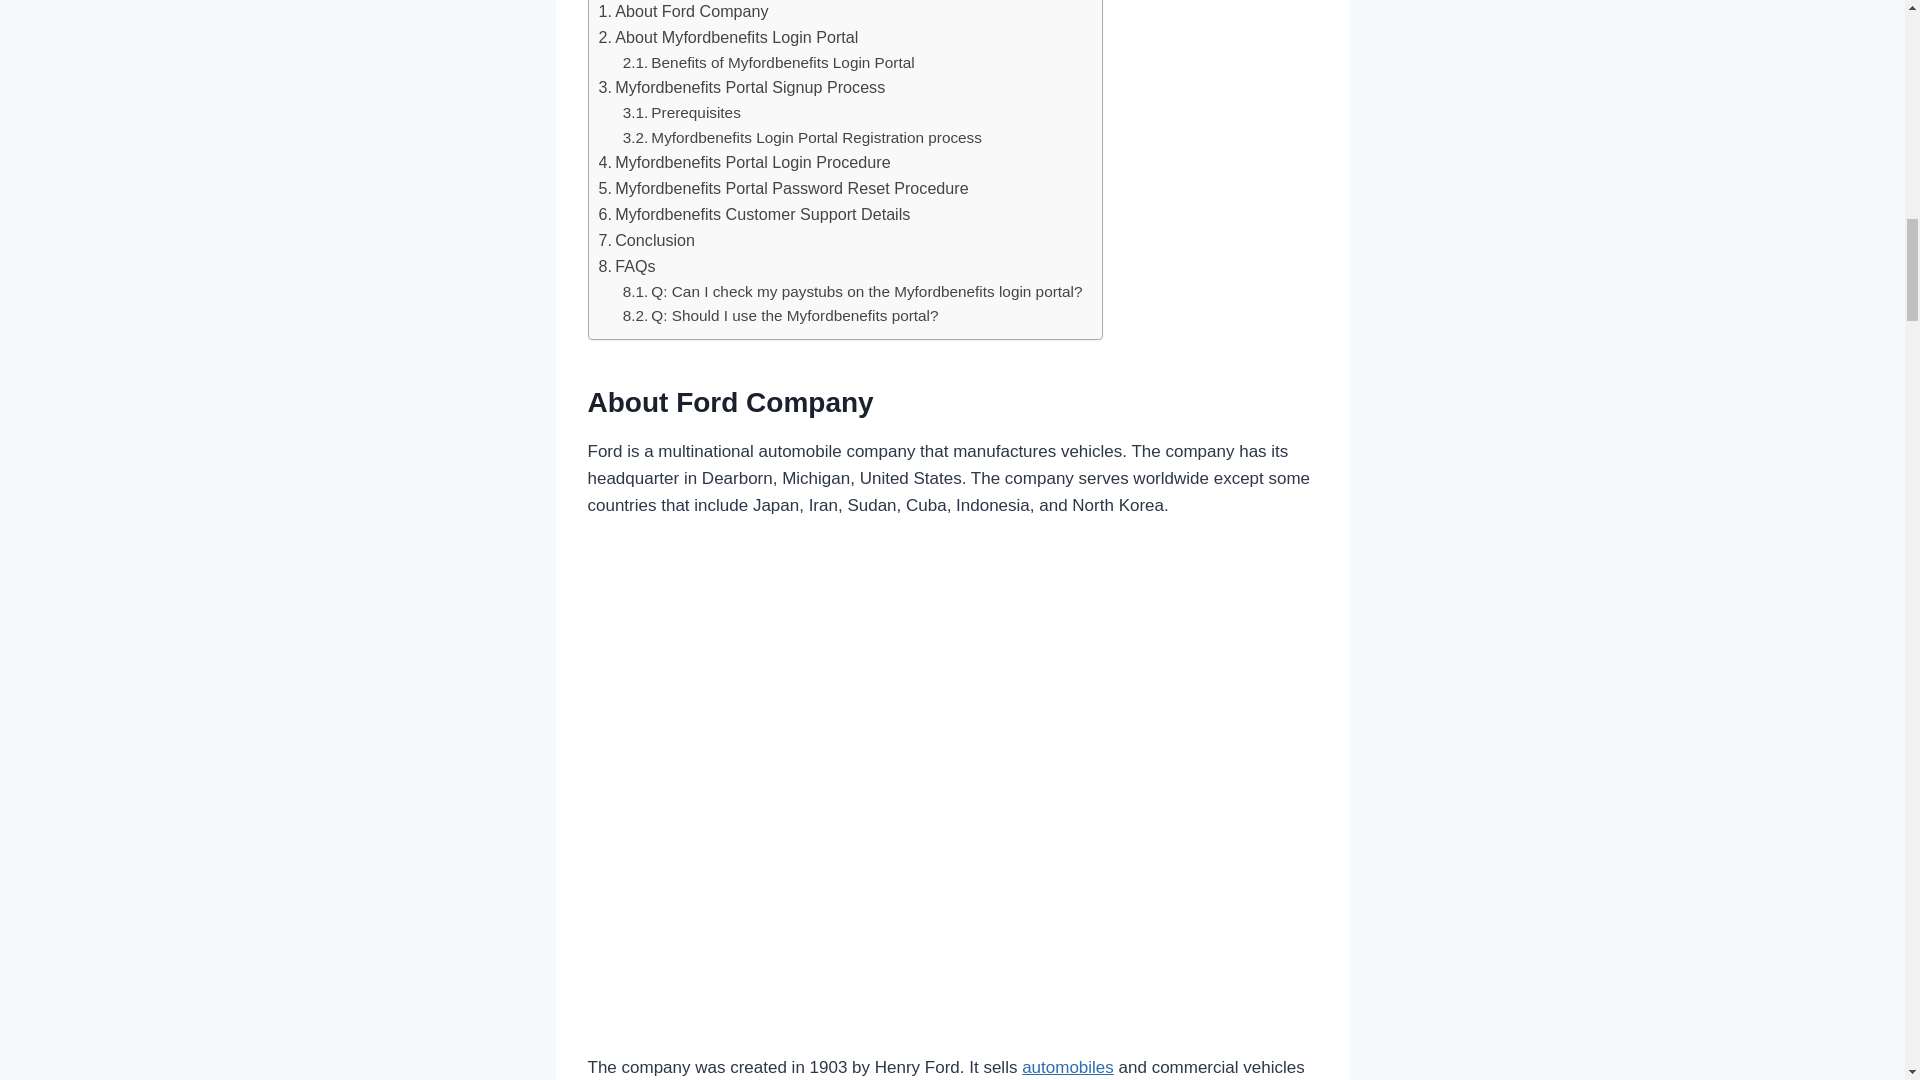 This screenshot has width=1920, height=1080. What do you see at coordinates (682, 12) in the screenshot?
I see `About Ford Company` at bounding box center [682, 12].